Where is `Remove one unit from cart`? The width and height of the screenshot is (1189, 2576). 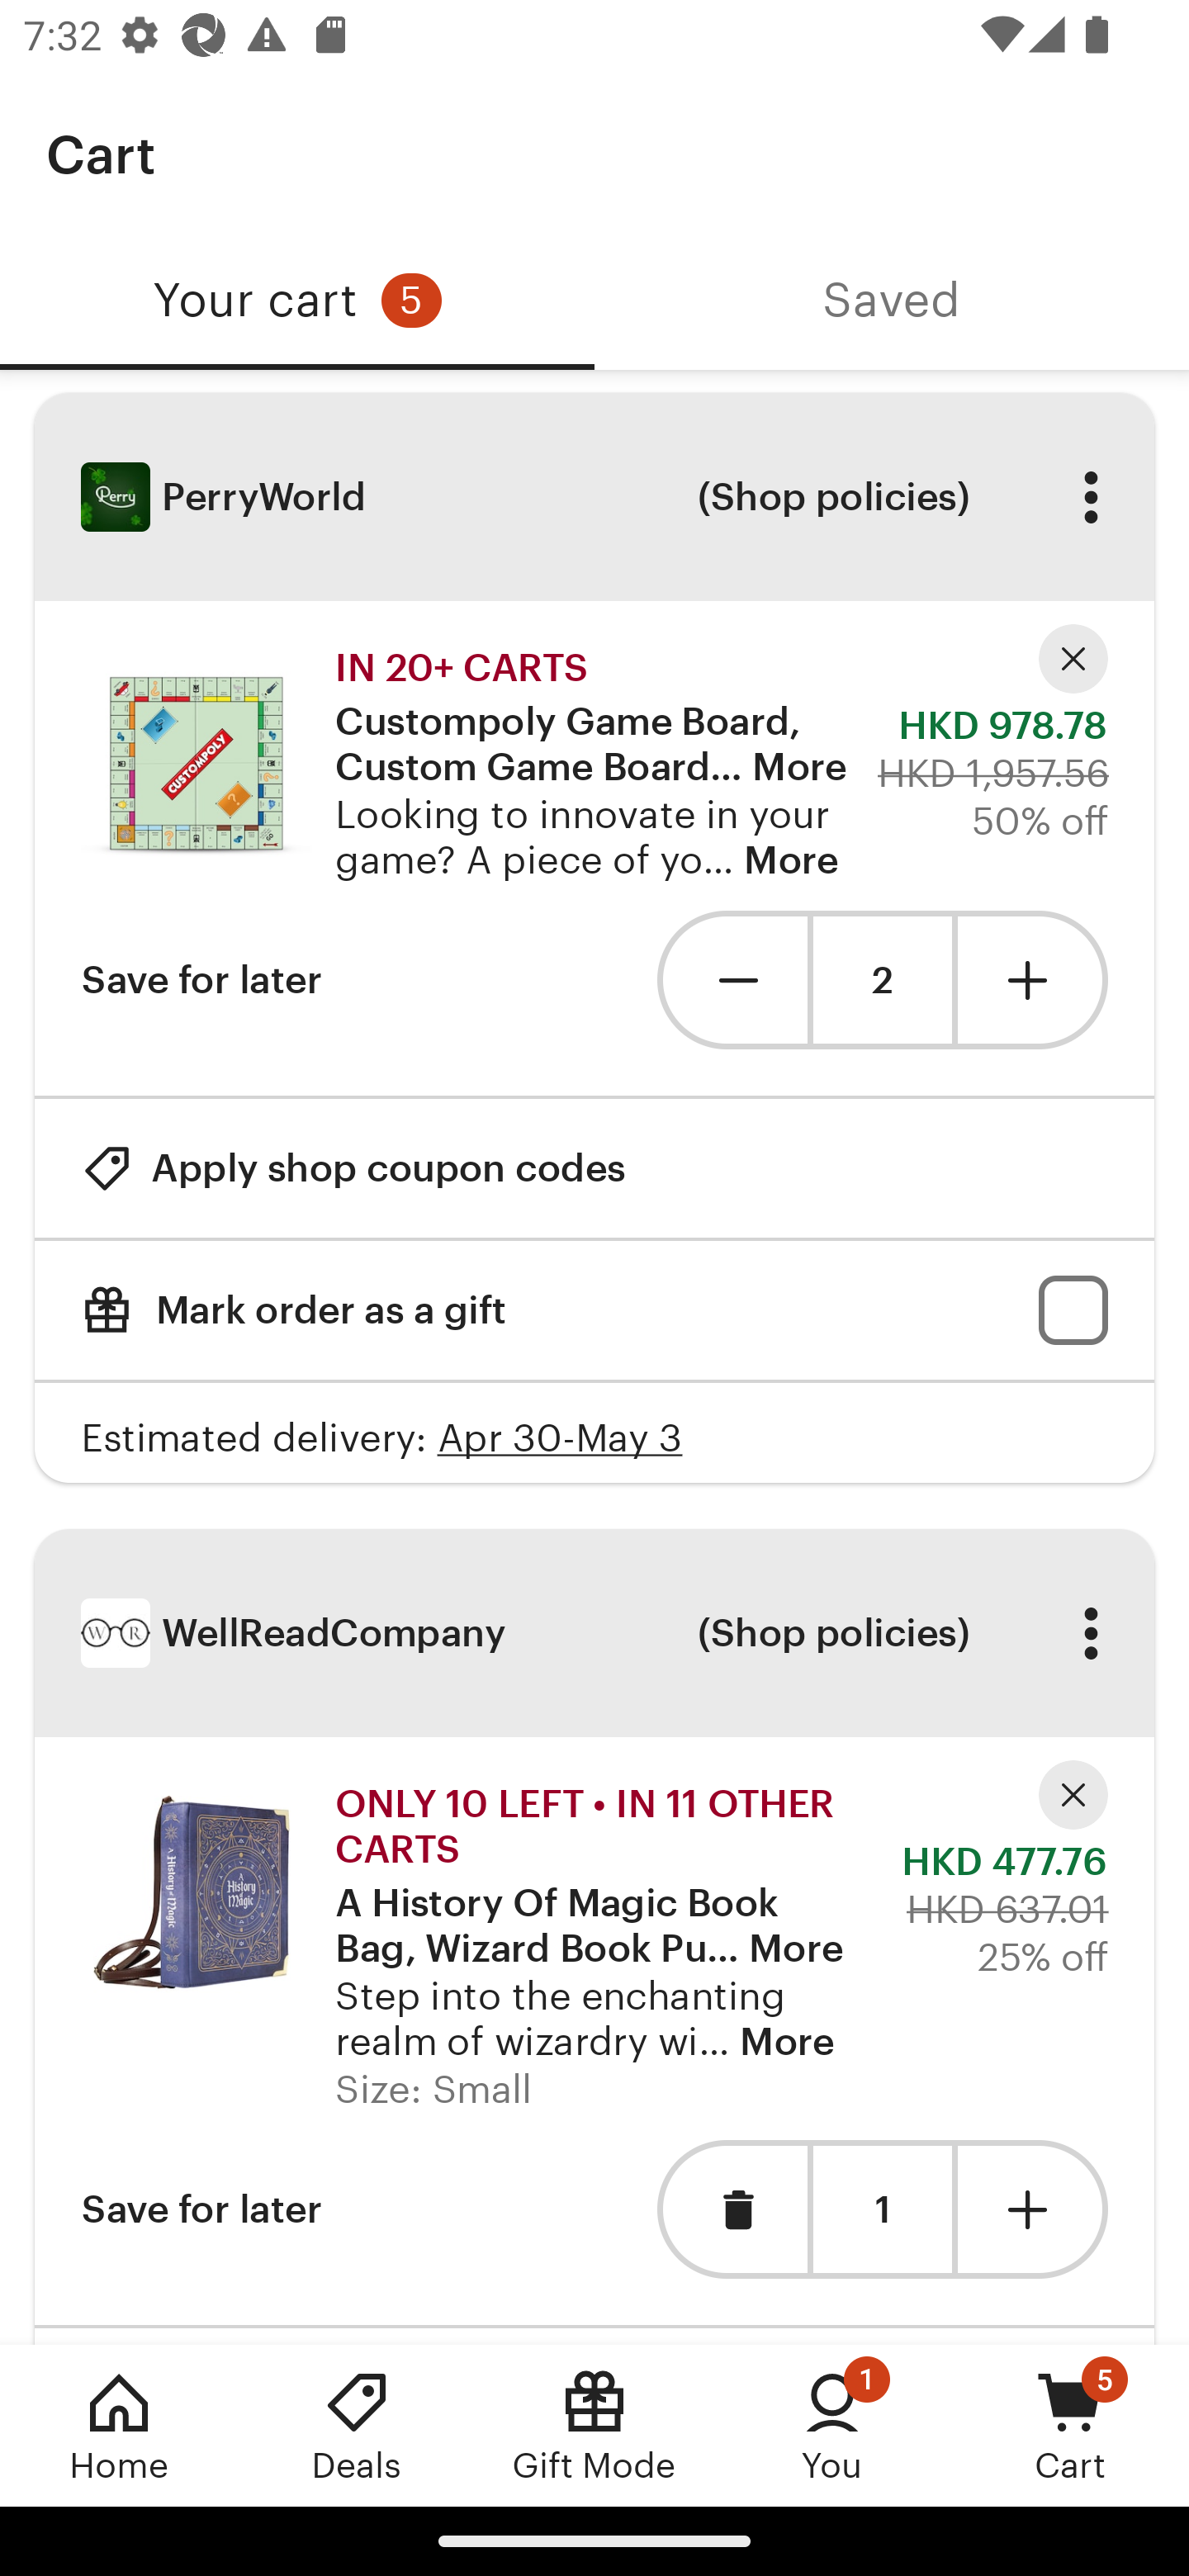
Remove one unit from cart is located at coordinates (732, 979).